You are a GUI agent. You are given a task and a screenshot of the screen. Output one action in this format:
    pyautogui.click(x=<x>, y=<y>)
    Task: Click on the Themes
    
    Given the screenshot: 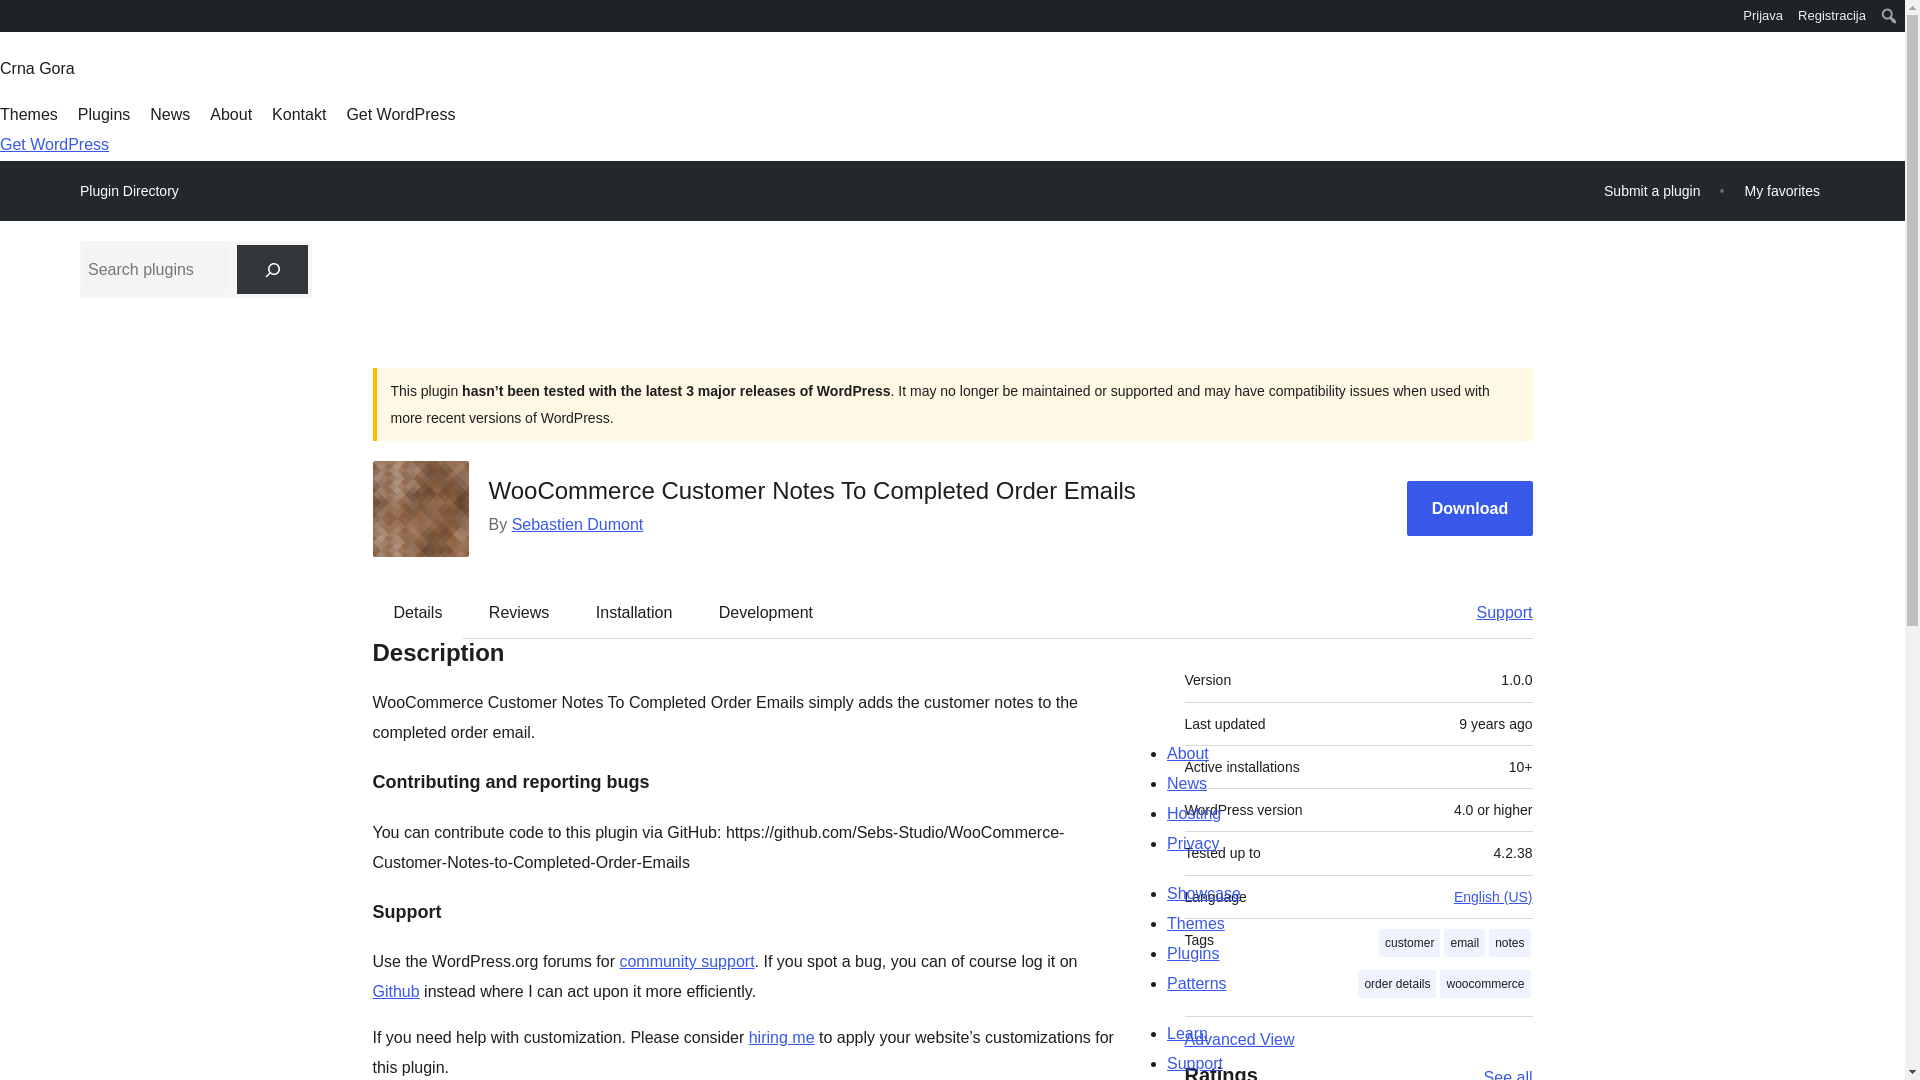 What is the action you would take?
    pyautogui.click(x=28, y=114)
    